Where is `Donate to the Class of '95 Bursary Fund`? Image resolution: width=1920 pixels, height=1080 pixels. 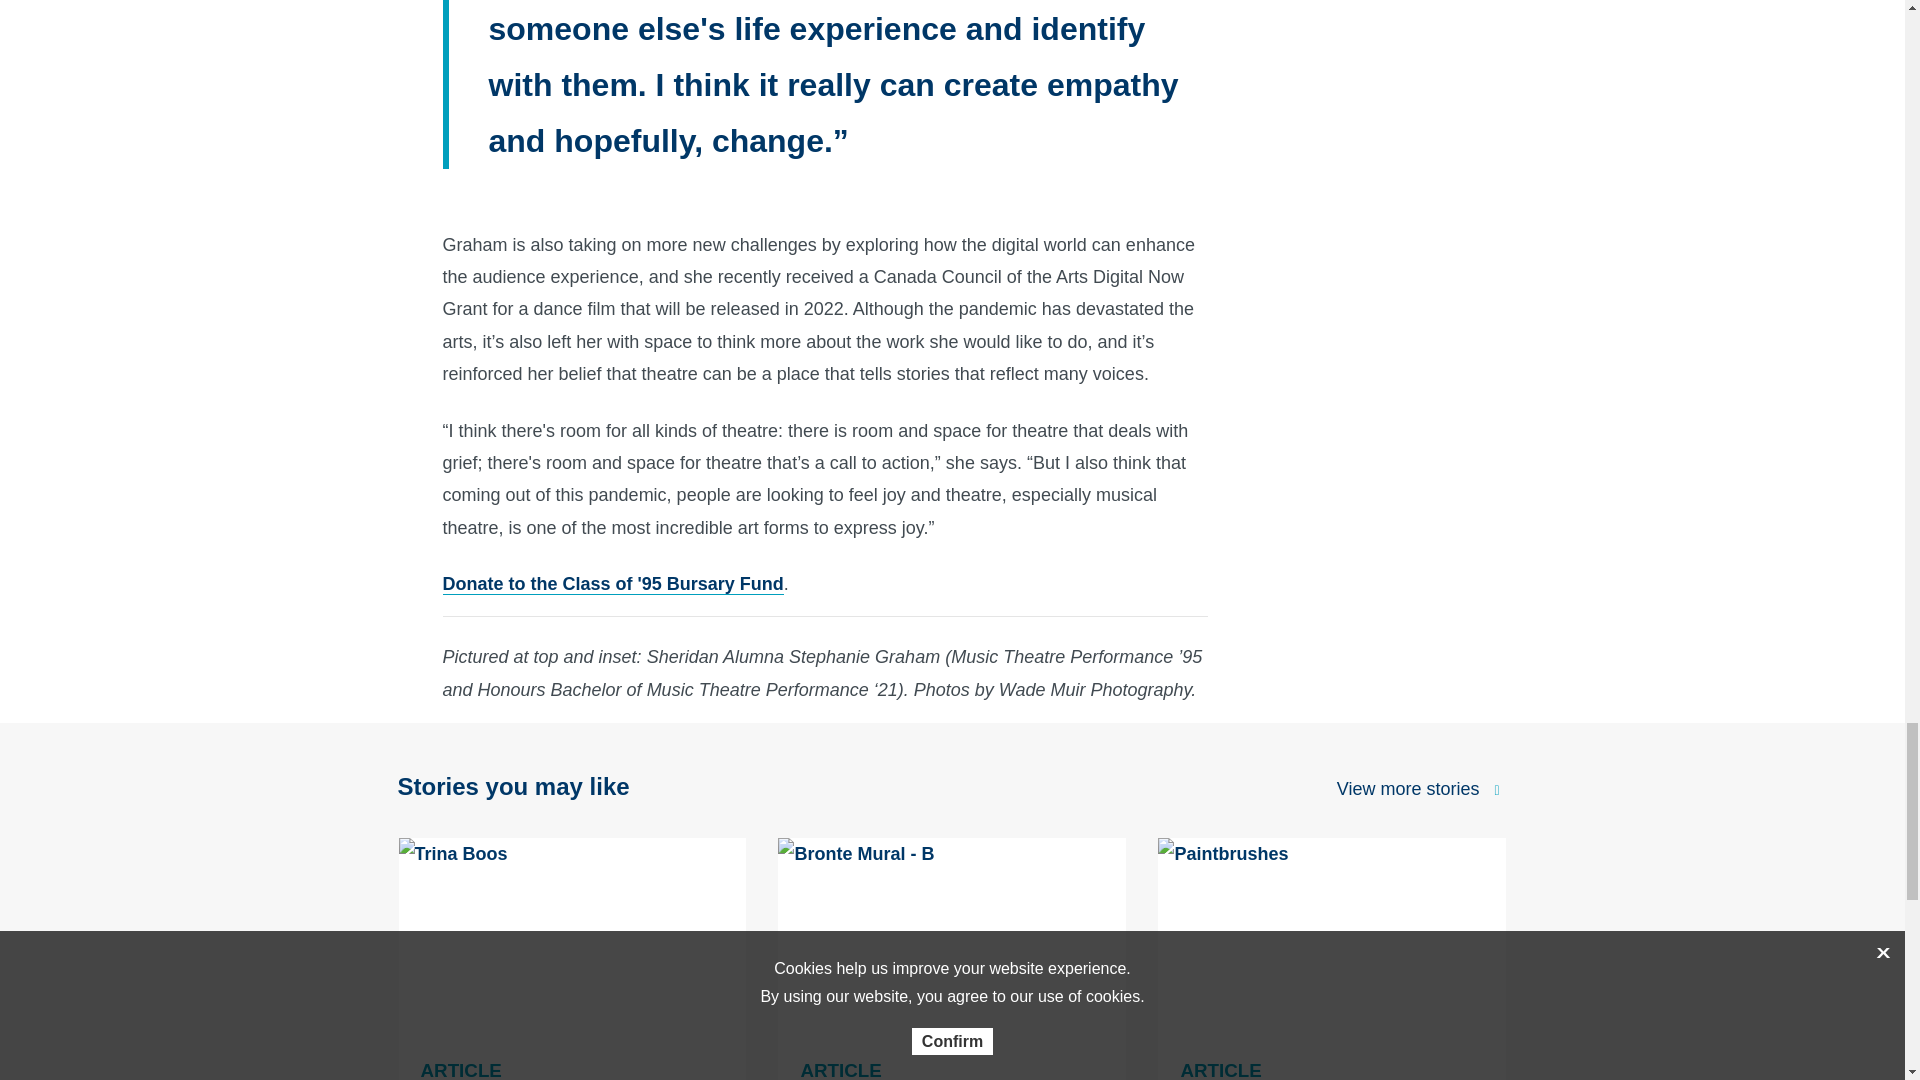
Donate to the Class of '95 Bursary Fund is located at coordinates (612, 584).